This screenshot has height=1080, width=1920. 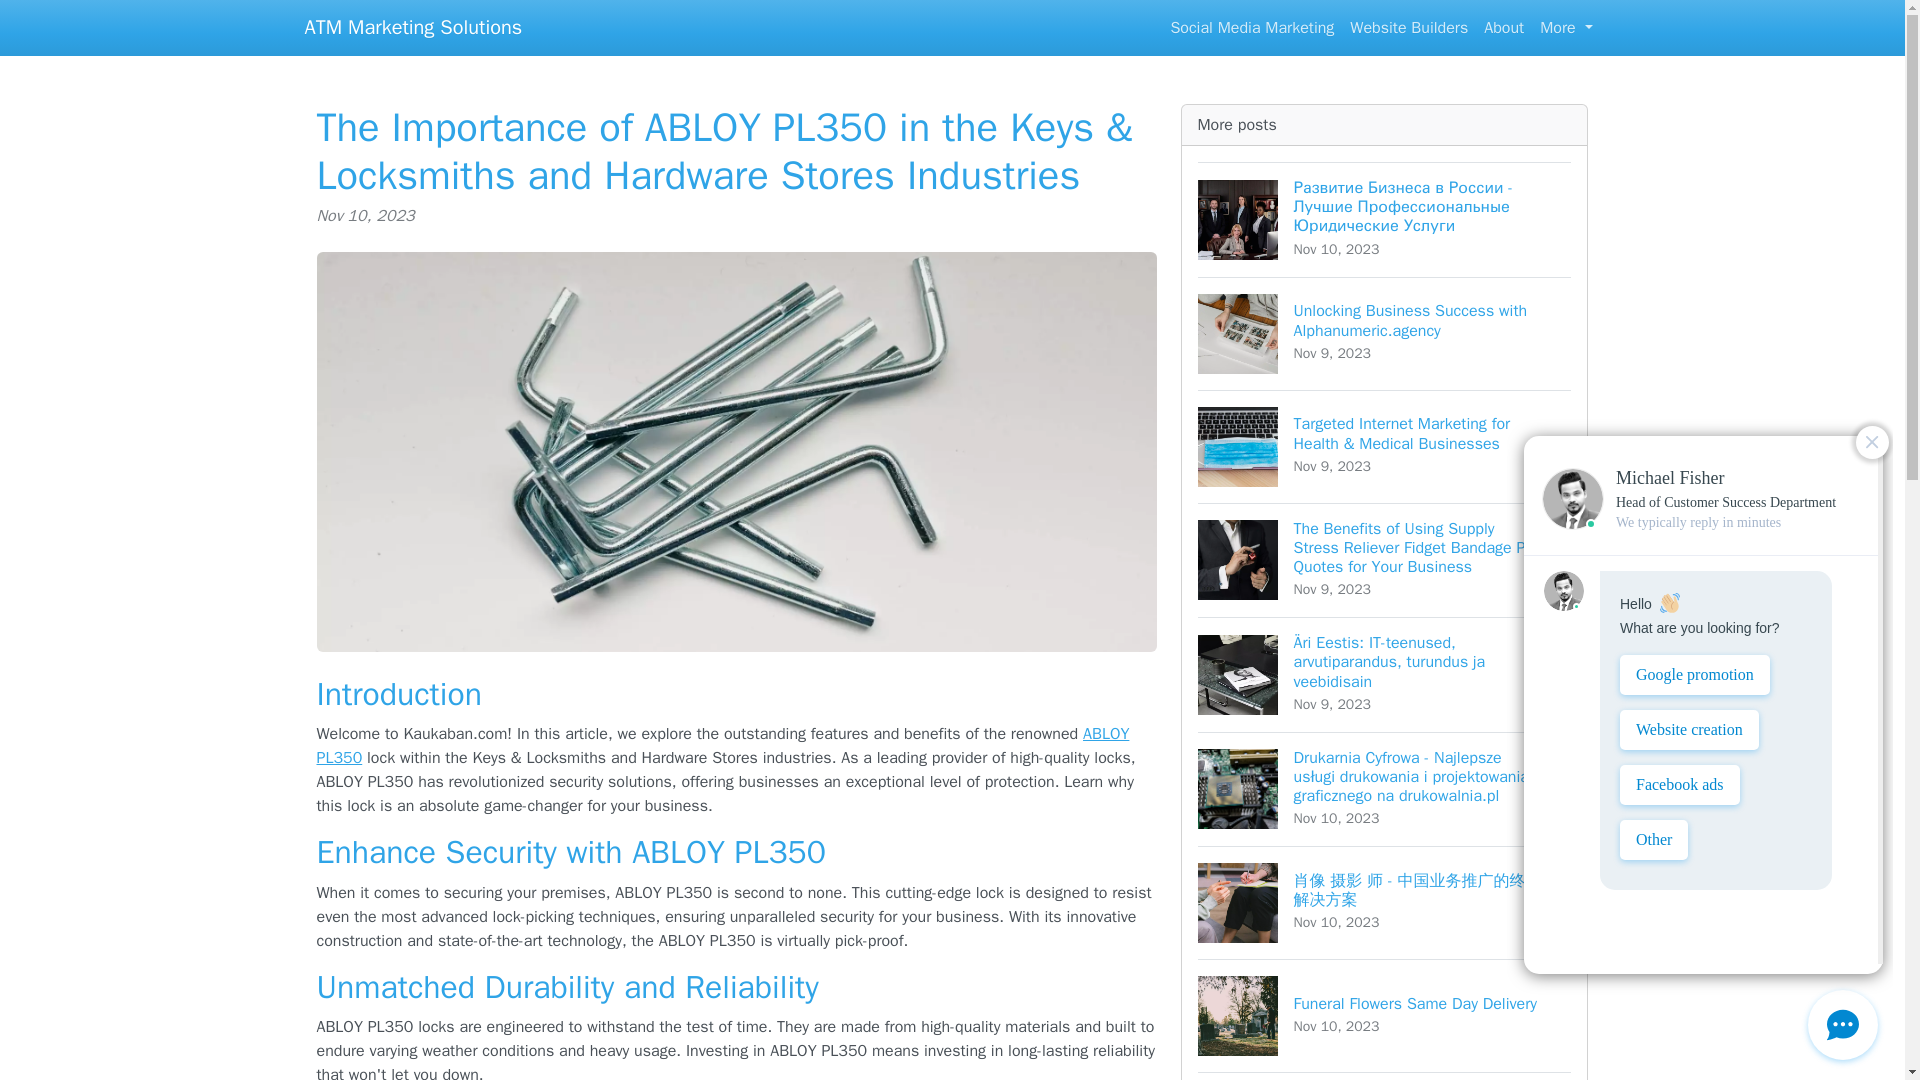 What do you see at coordinates (1504, 27) in the screenshot?
I see `Social Media Marketing` at bounding box center [1504, 27].